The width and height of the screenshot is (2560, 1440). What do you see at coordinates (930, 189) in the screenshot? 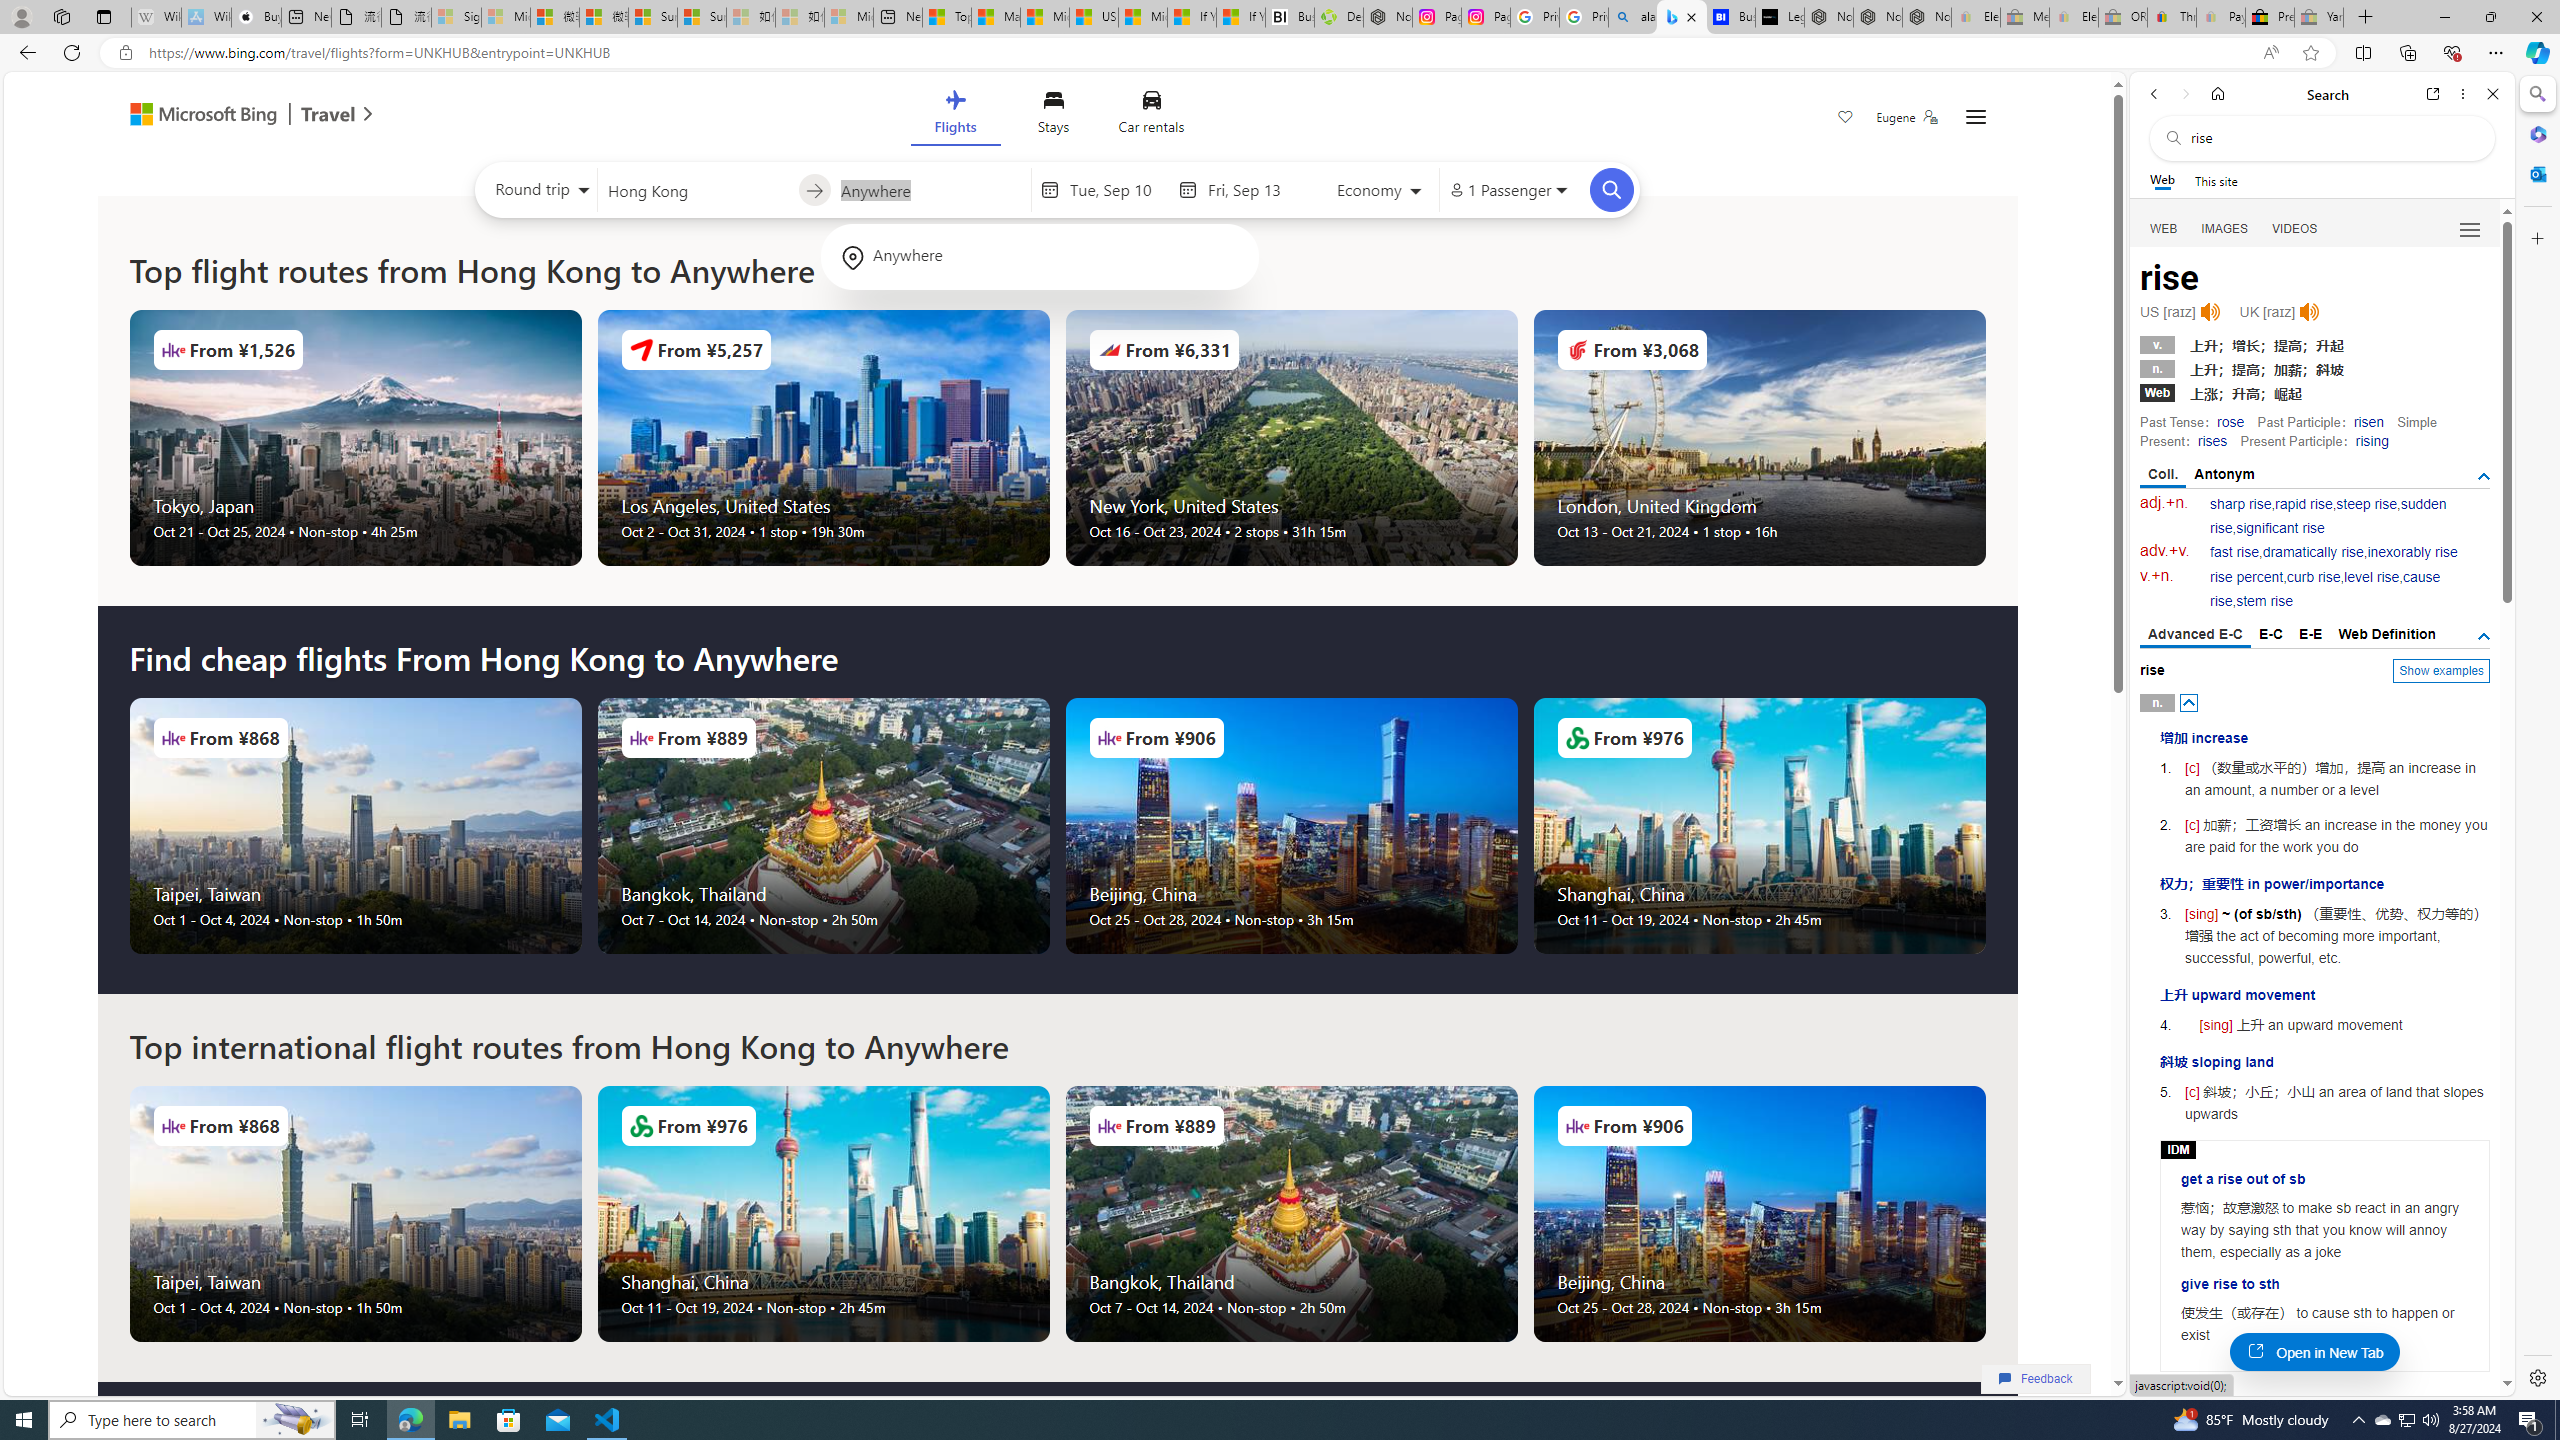
I see `Going to?` at bounding box center [930, 189].